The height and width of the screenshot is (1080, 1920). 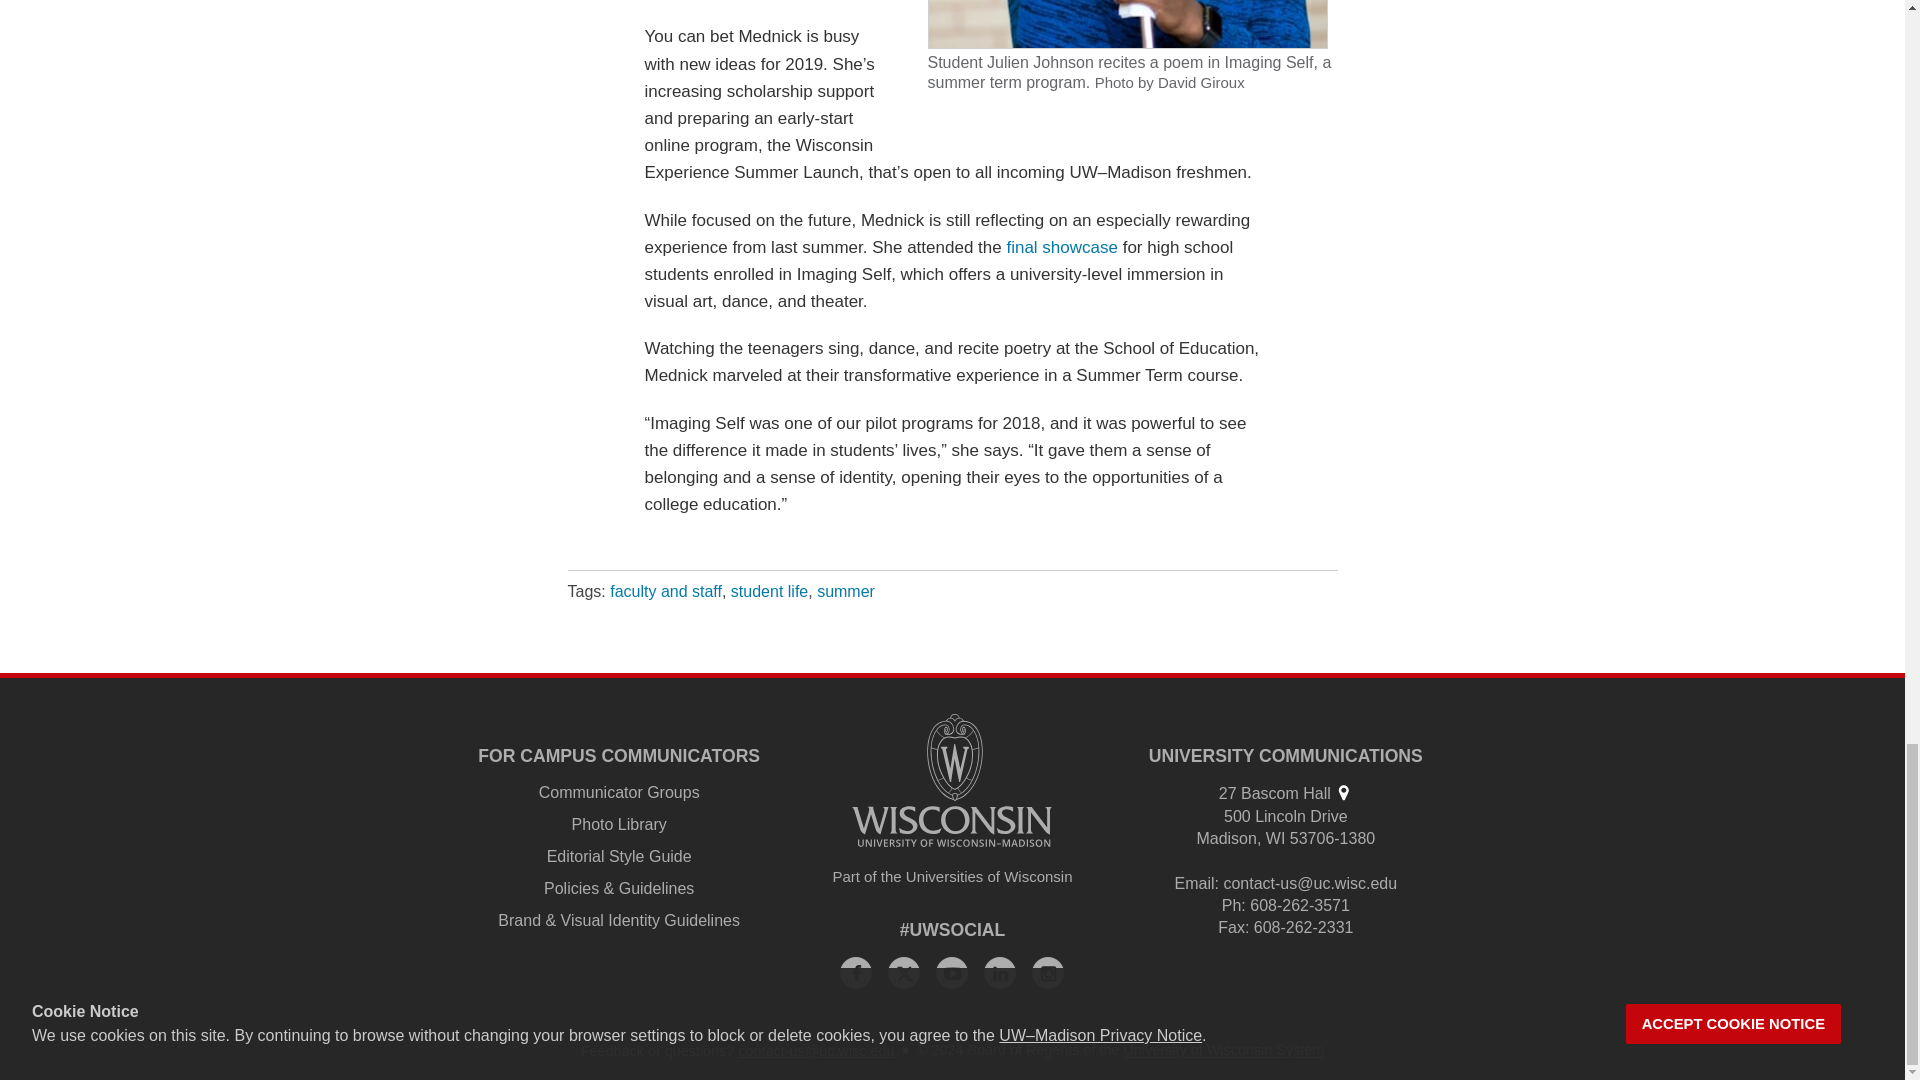 What do you see at coordinates (1062, 247) in the screenshot?
I see `final showcase` at bounding box center [1062, 247].